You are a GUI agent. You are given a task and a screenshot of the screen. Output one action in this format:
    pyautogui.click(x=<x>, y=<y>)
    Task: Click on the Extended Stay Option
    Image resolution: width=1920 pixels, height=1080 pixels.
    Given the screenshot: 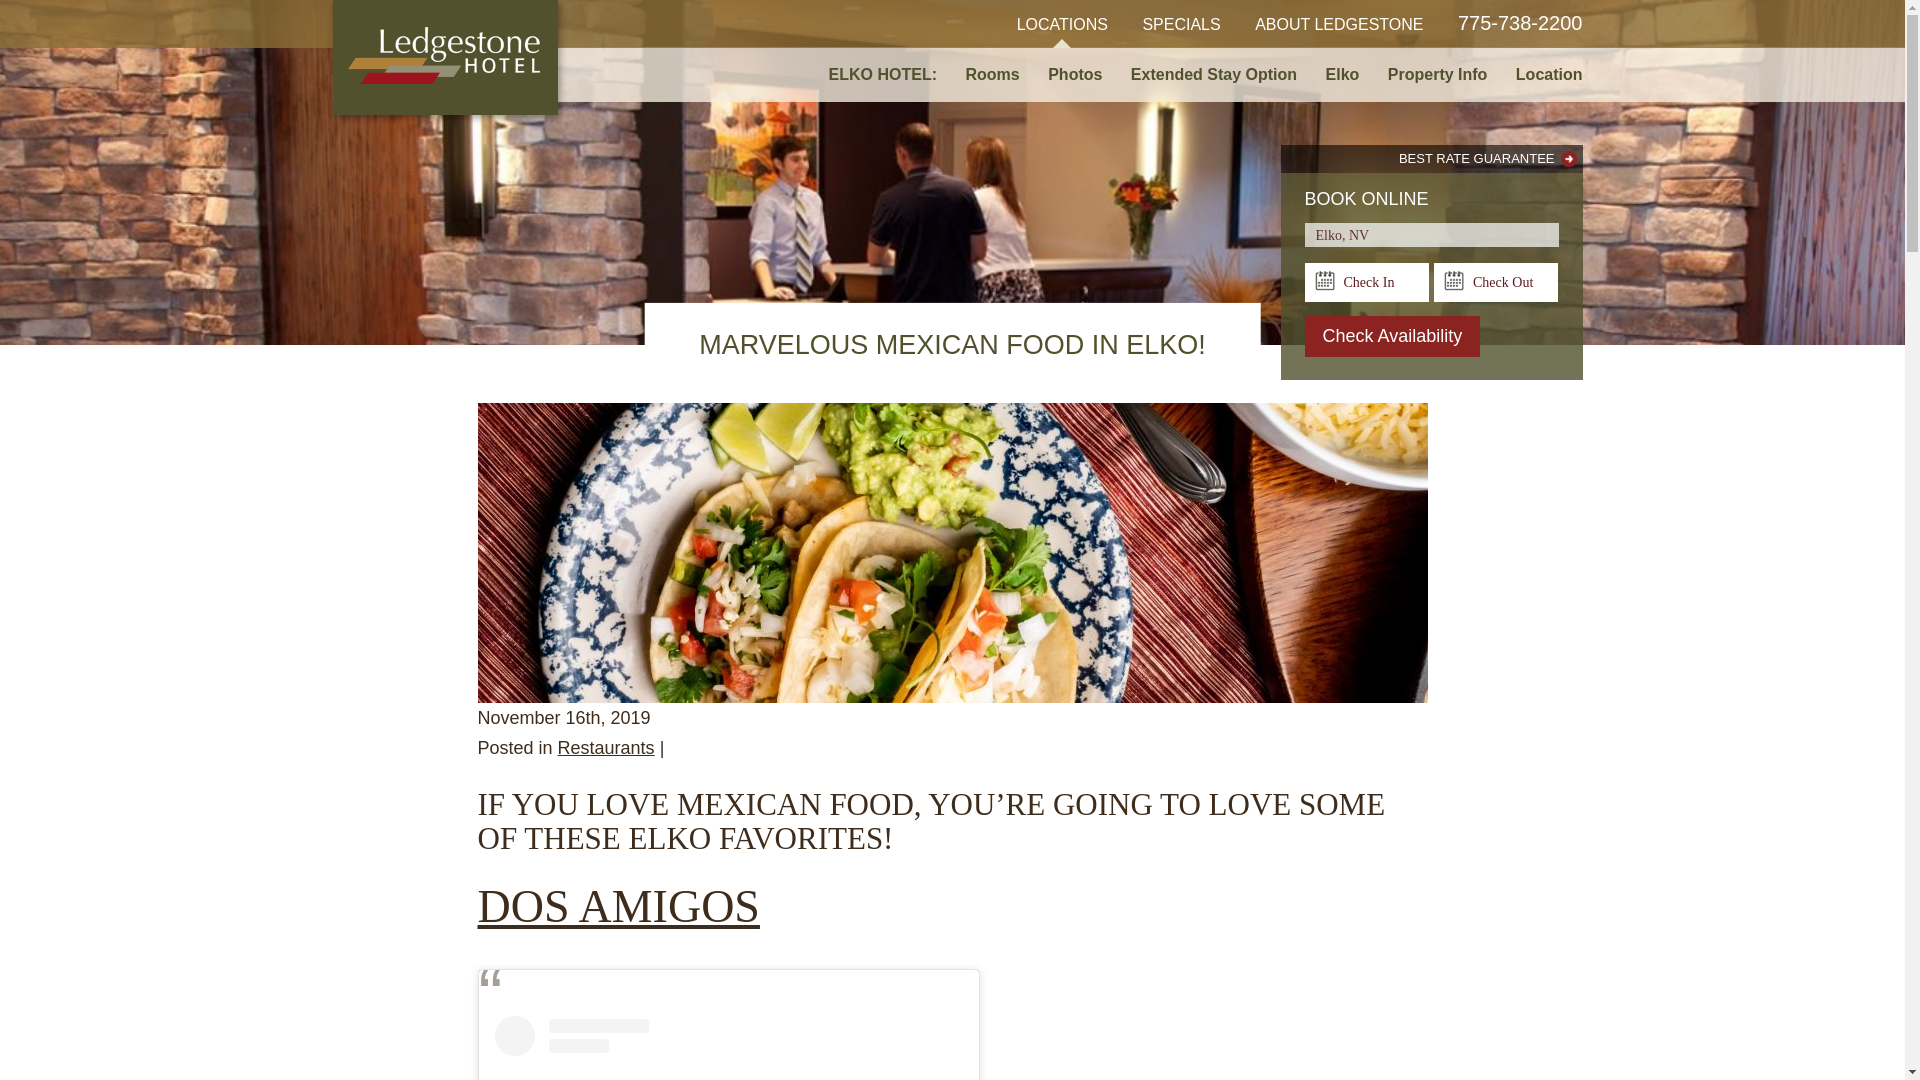 What is the action you would take?
    pyautogui.click(x=1214, y=74)
    